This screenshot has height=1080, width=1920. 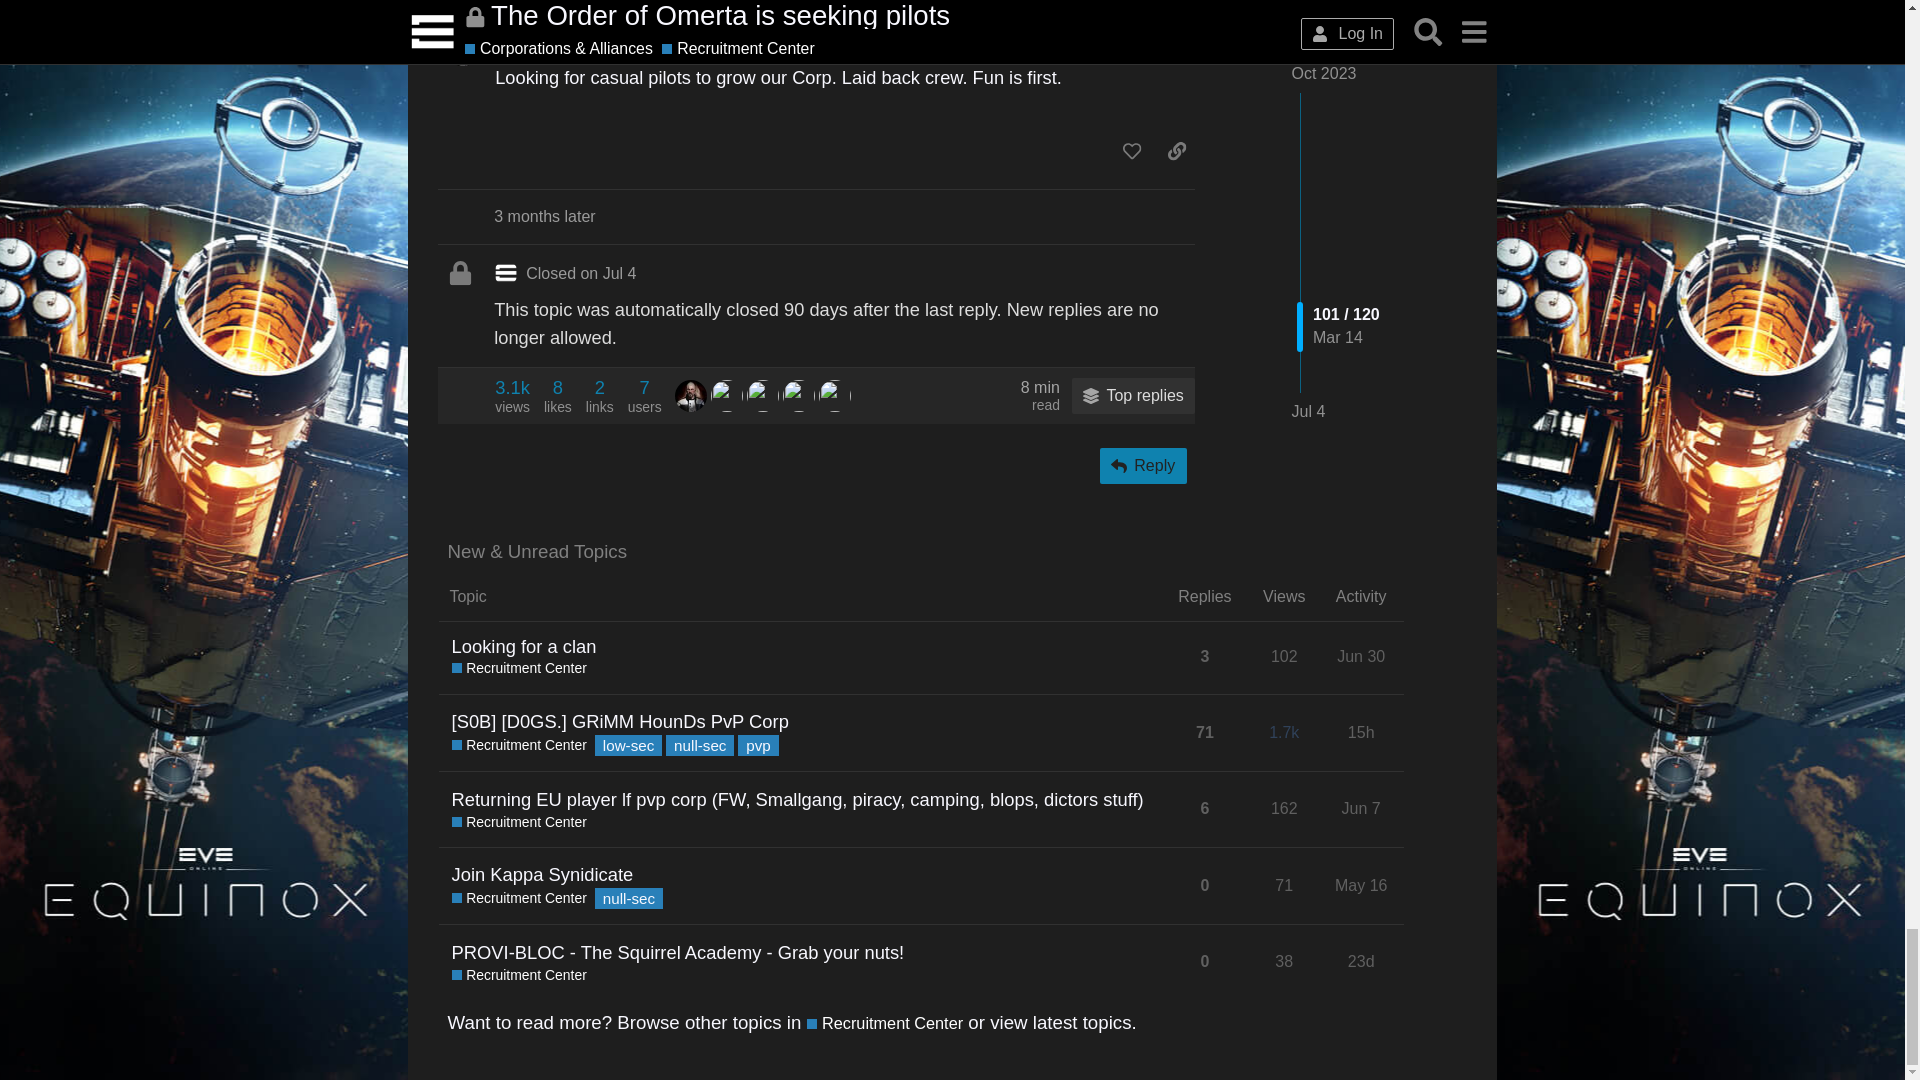 I want to click on KilsWitcH, so click(x=762, y=396).